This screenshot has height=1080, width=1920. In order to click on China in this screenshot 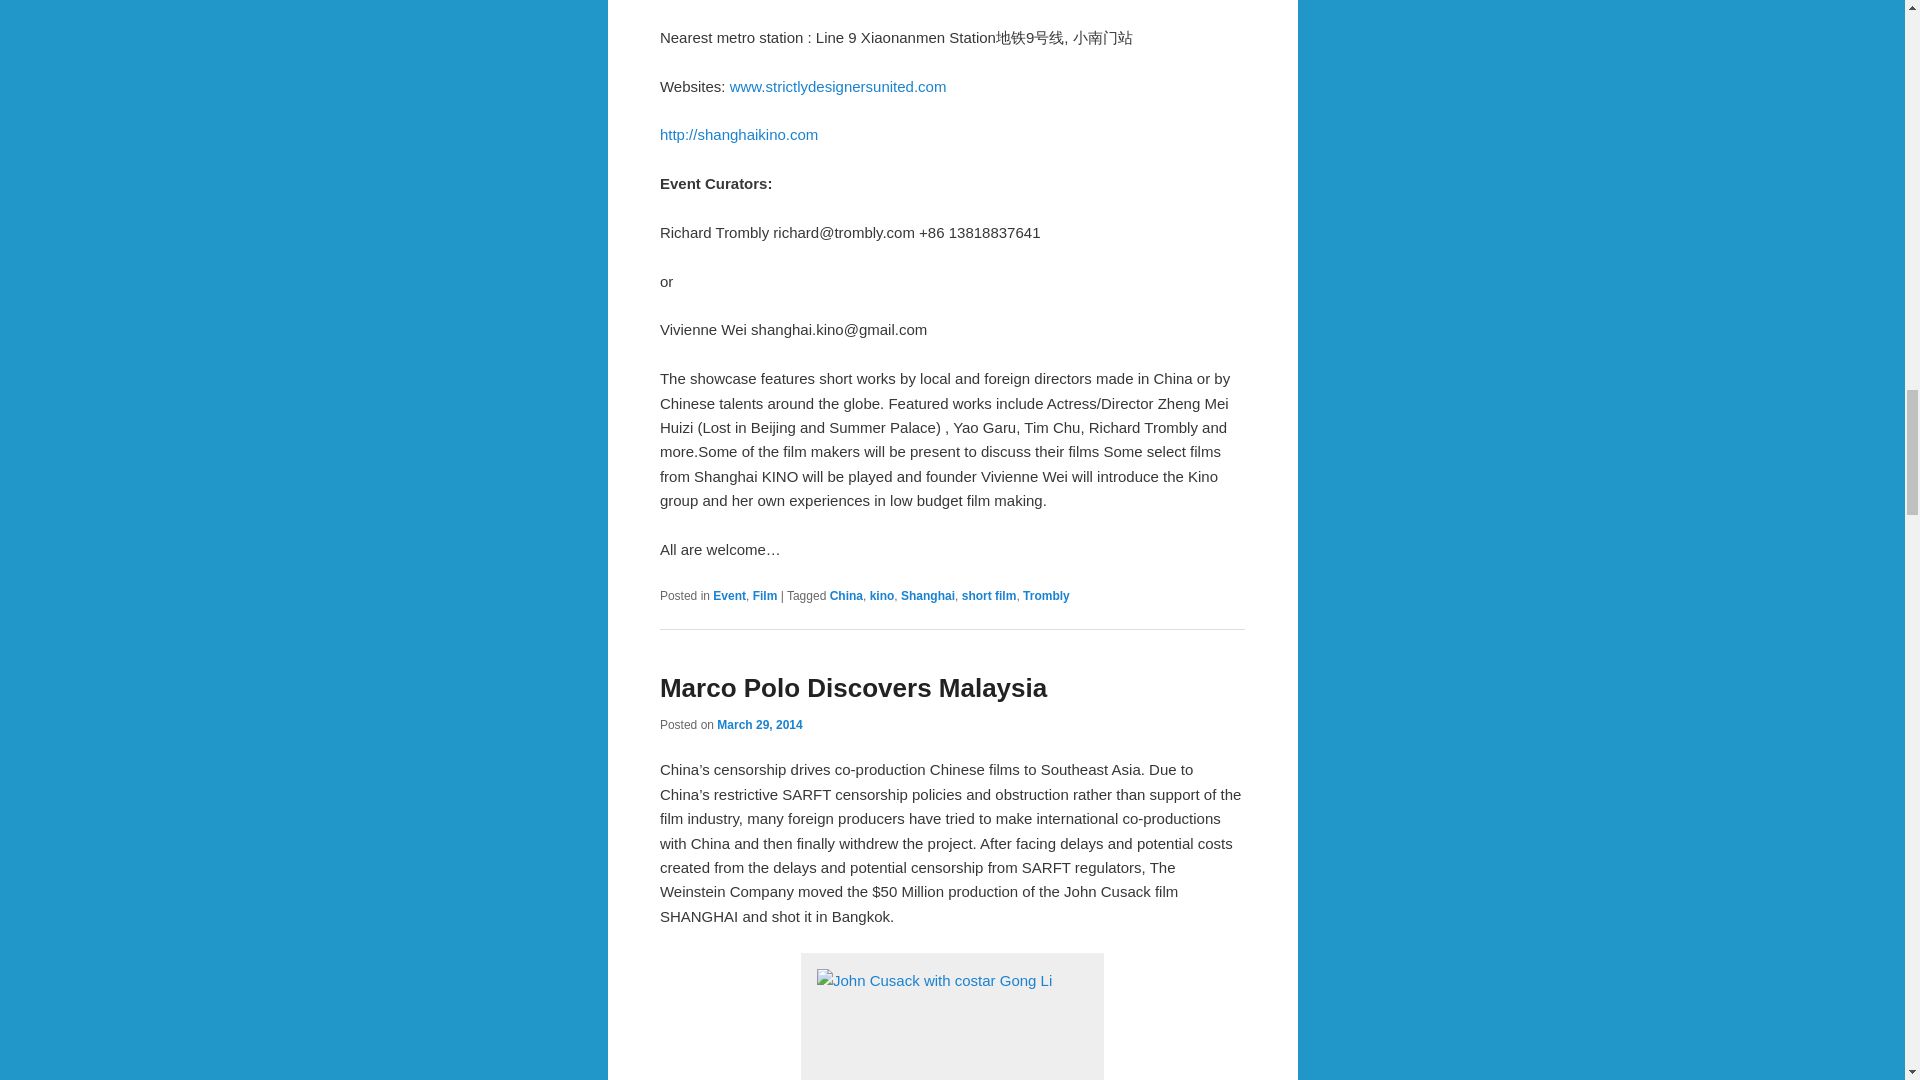, I will do `click(846, 595)`.